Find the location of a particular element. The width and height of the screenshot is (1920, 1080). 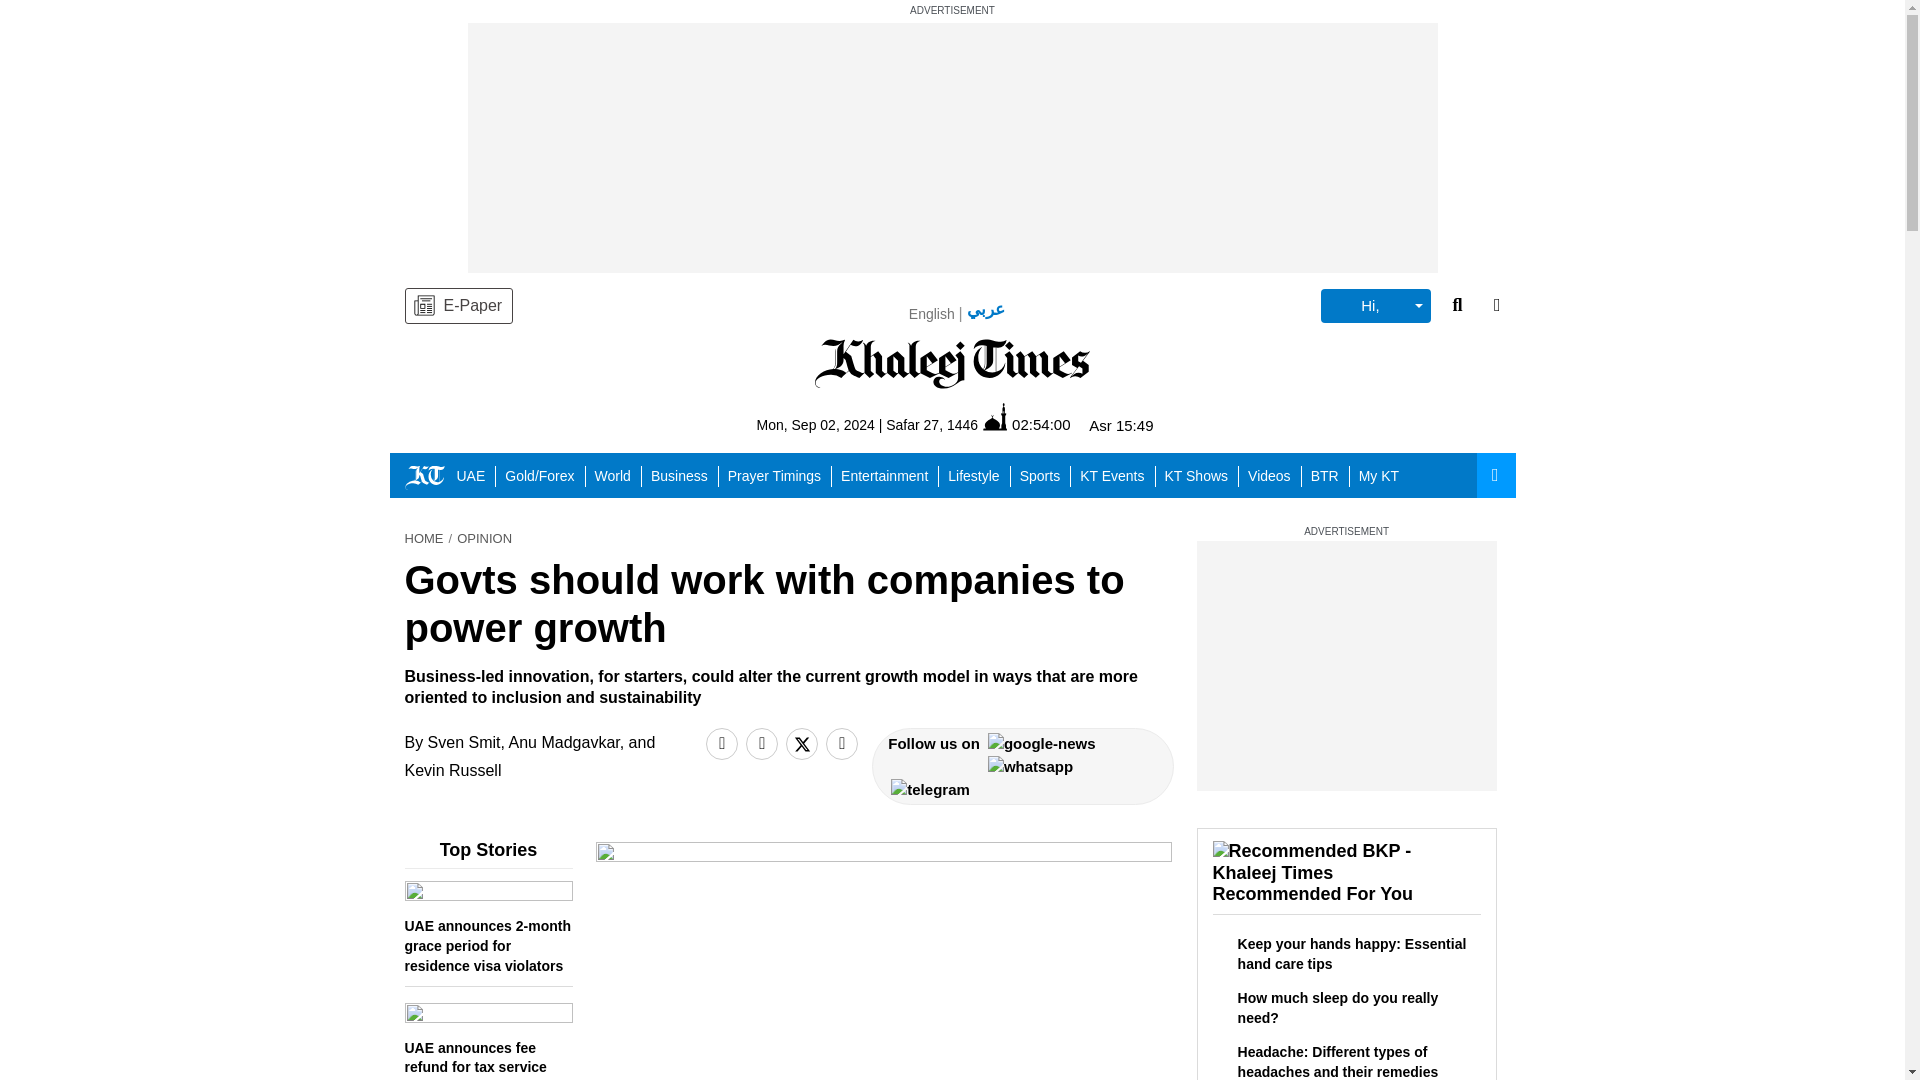

E-Paper is located at coordinates (458, 306).